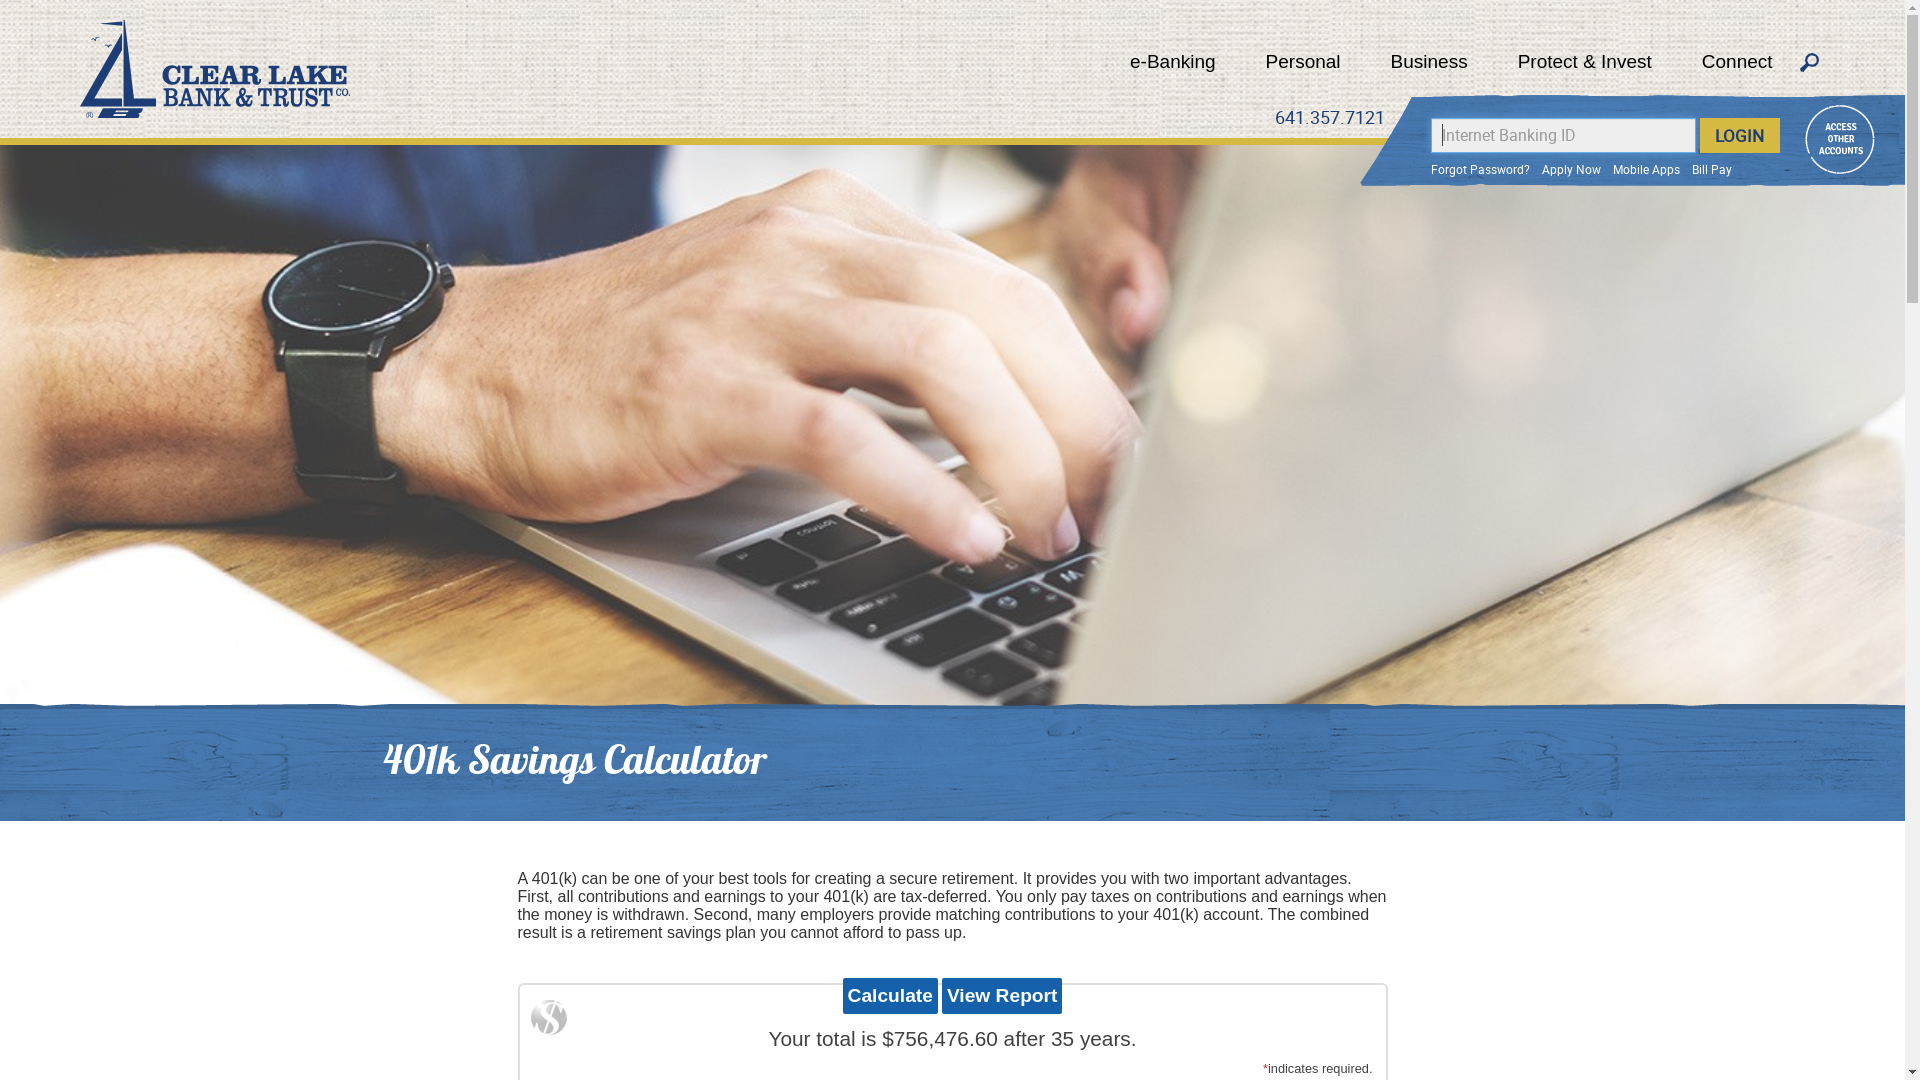  What do you see at coordinates (1480, 169) in the screenshot?
I see `Forgot Password?
(Opens in a new Window)` at bounding box center [1480, 169].